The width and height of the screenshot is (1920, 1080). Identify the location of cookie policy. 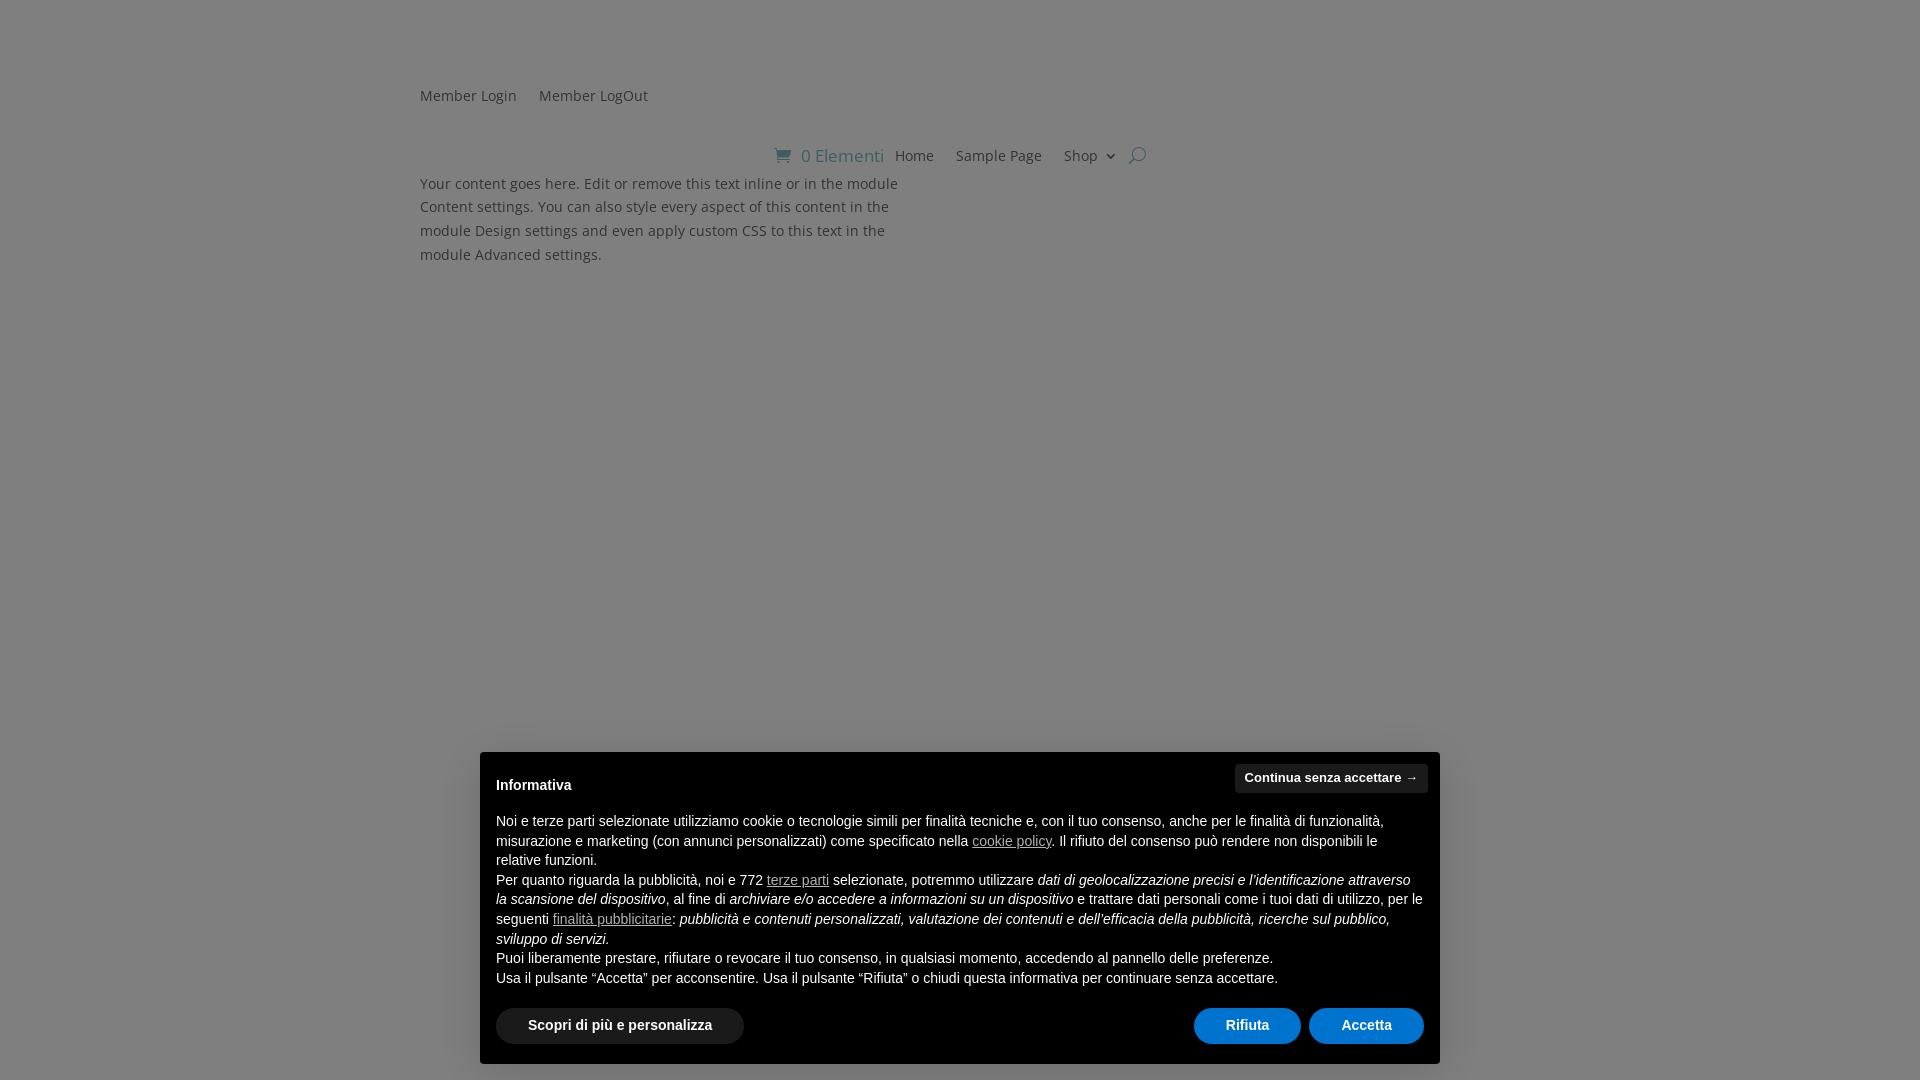
(1012, 841).